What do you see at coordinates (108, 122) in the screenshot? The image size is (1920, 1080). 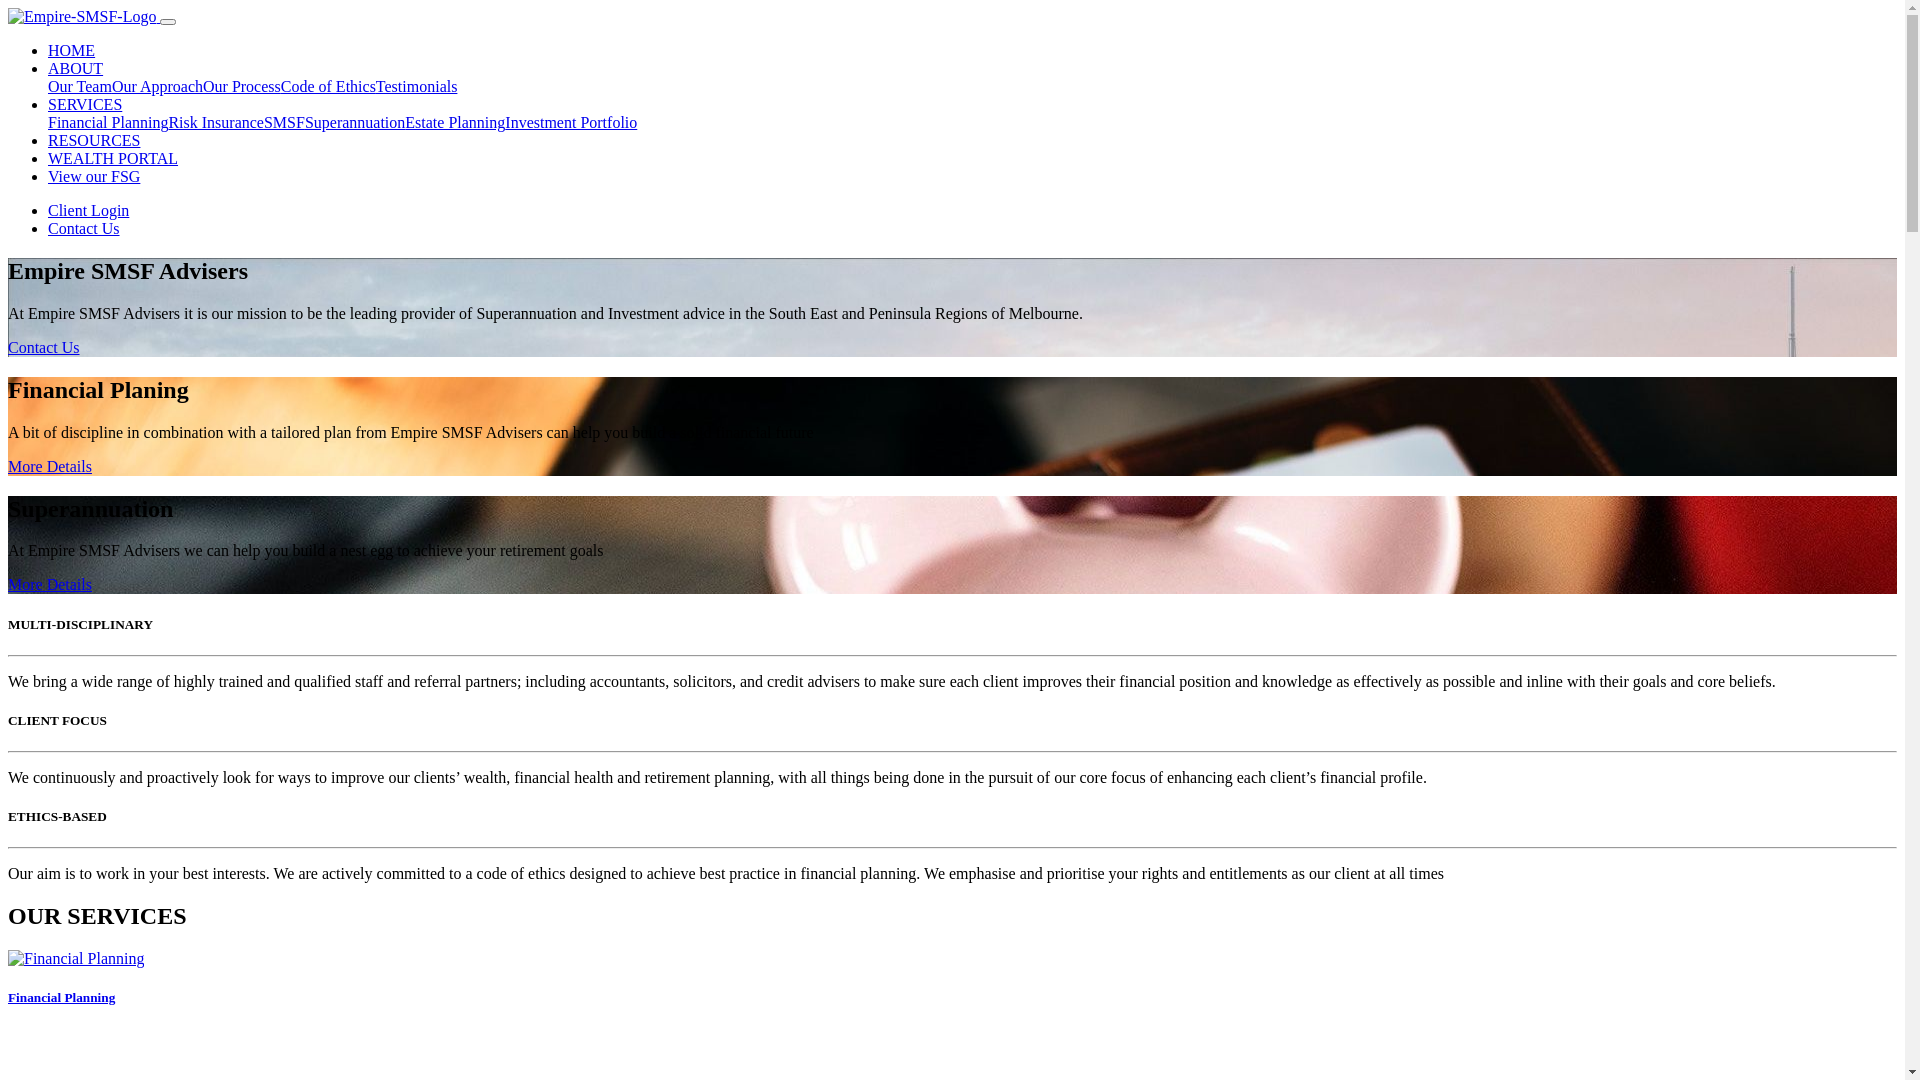 I see `Financial Planning` at bounding box center [108, 122].